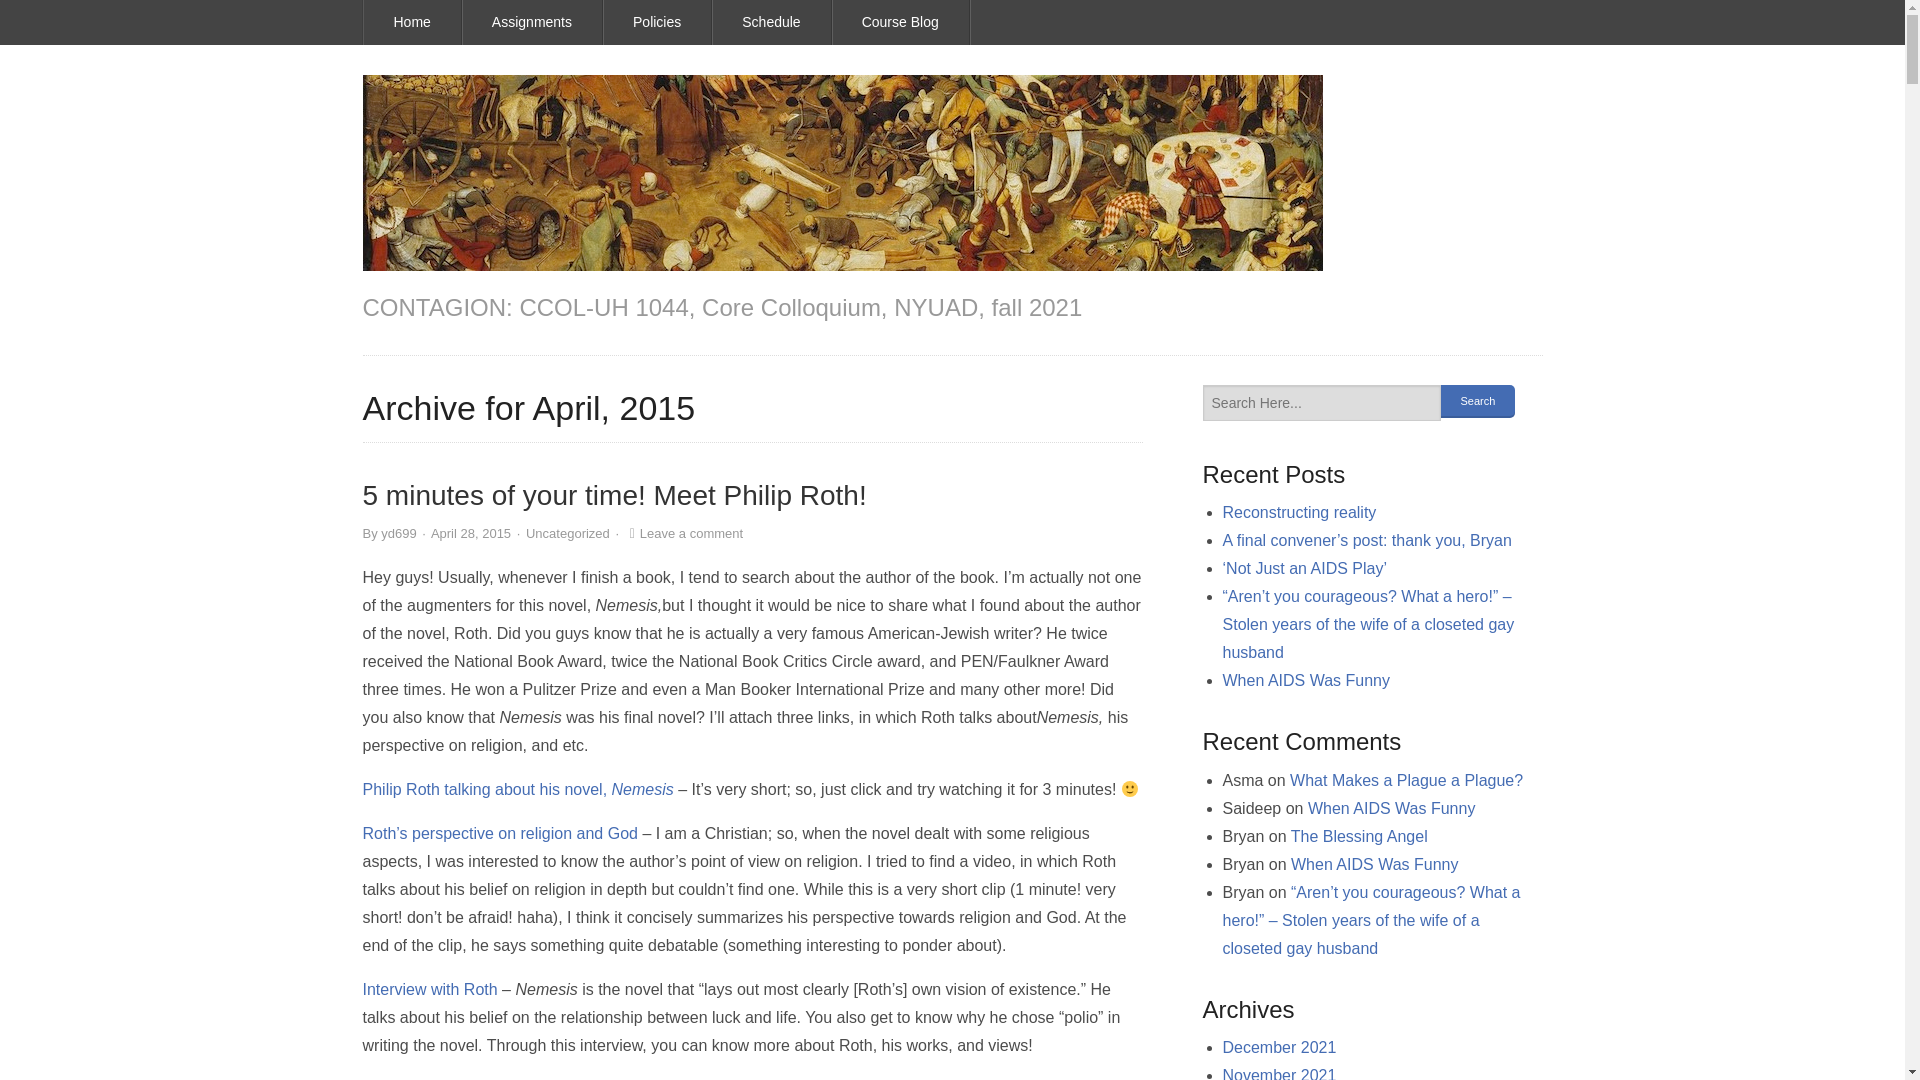 This screenshot has height=1080, width=1920. Describe the element at coordinates (518, 789) in the screenshot. I see `Philip Roth talking about his novel, Nemesis` at that location.